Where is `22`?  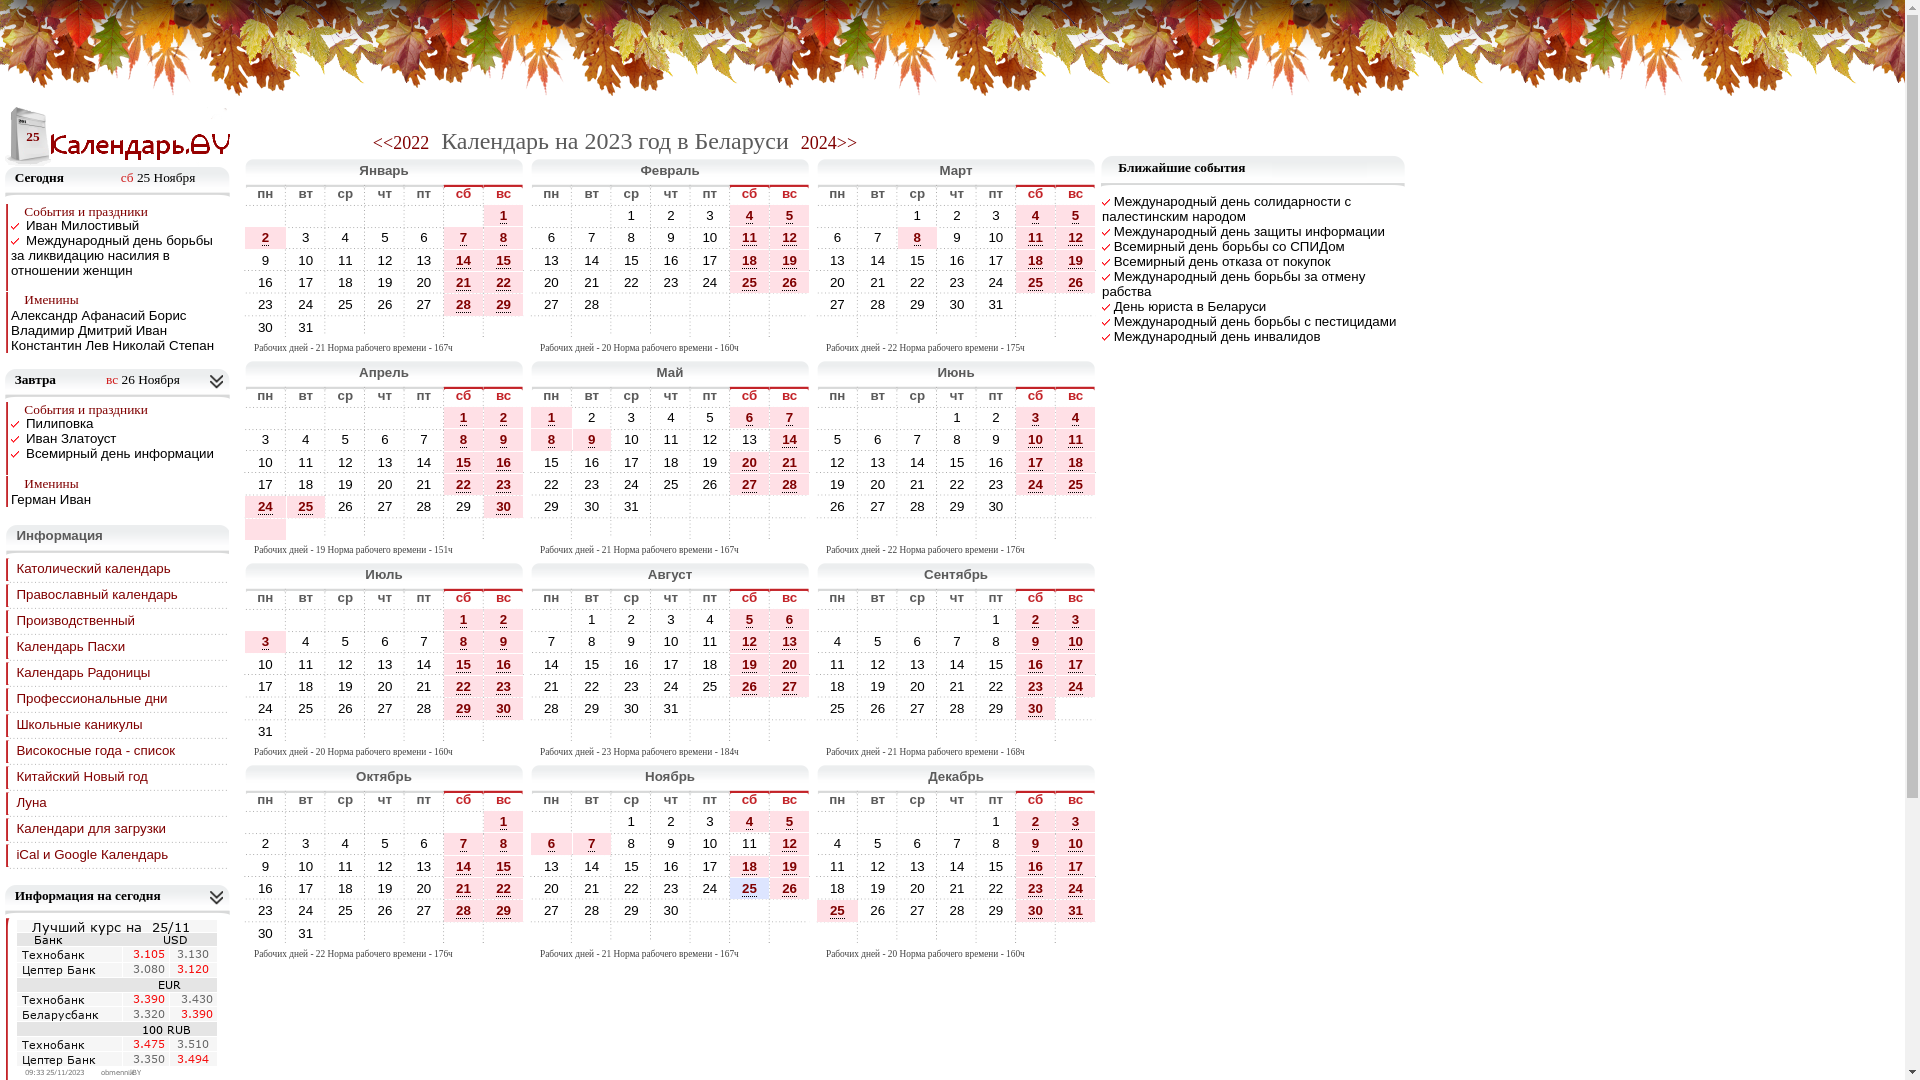 22 is located at coordinates (994, 888).